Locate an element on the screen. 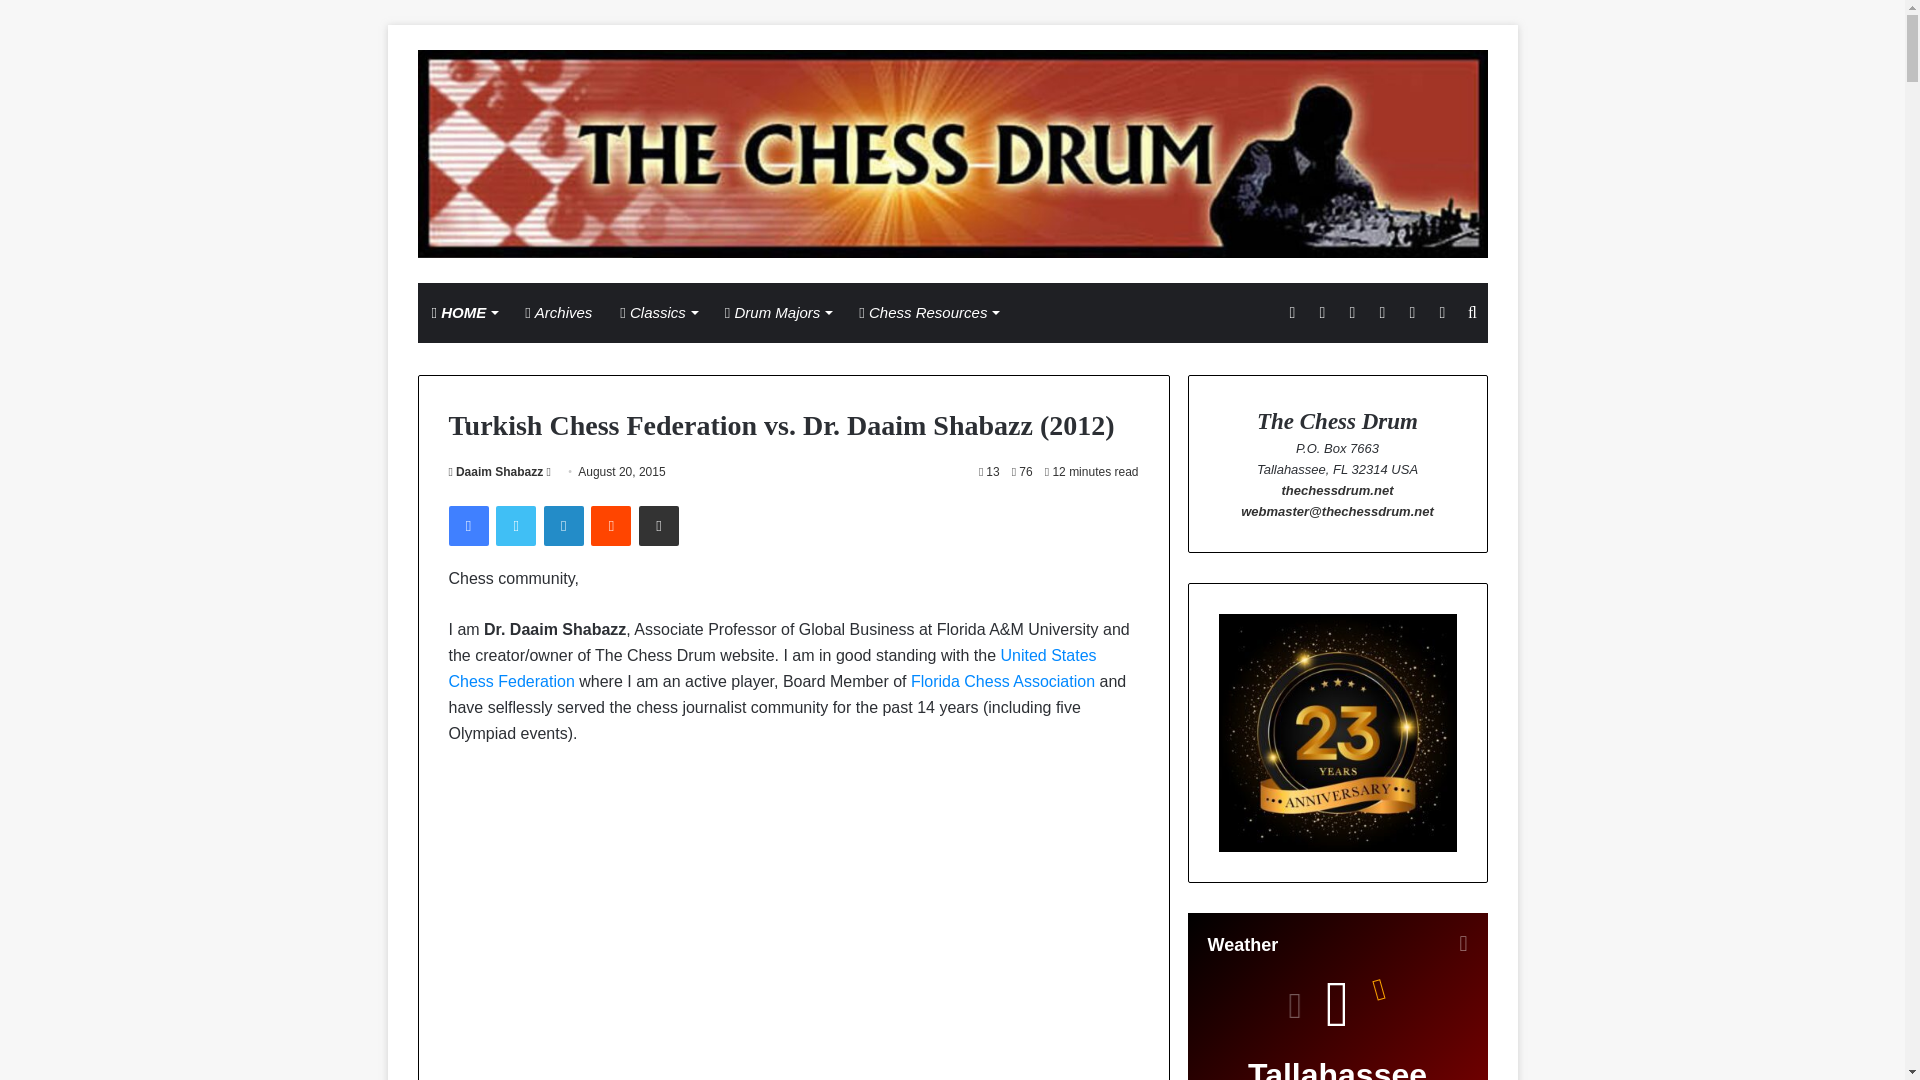  Archives is located at coordinates (558, 312).